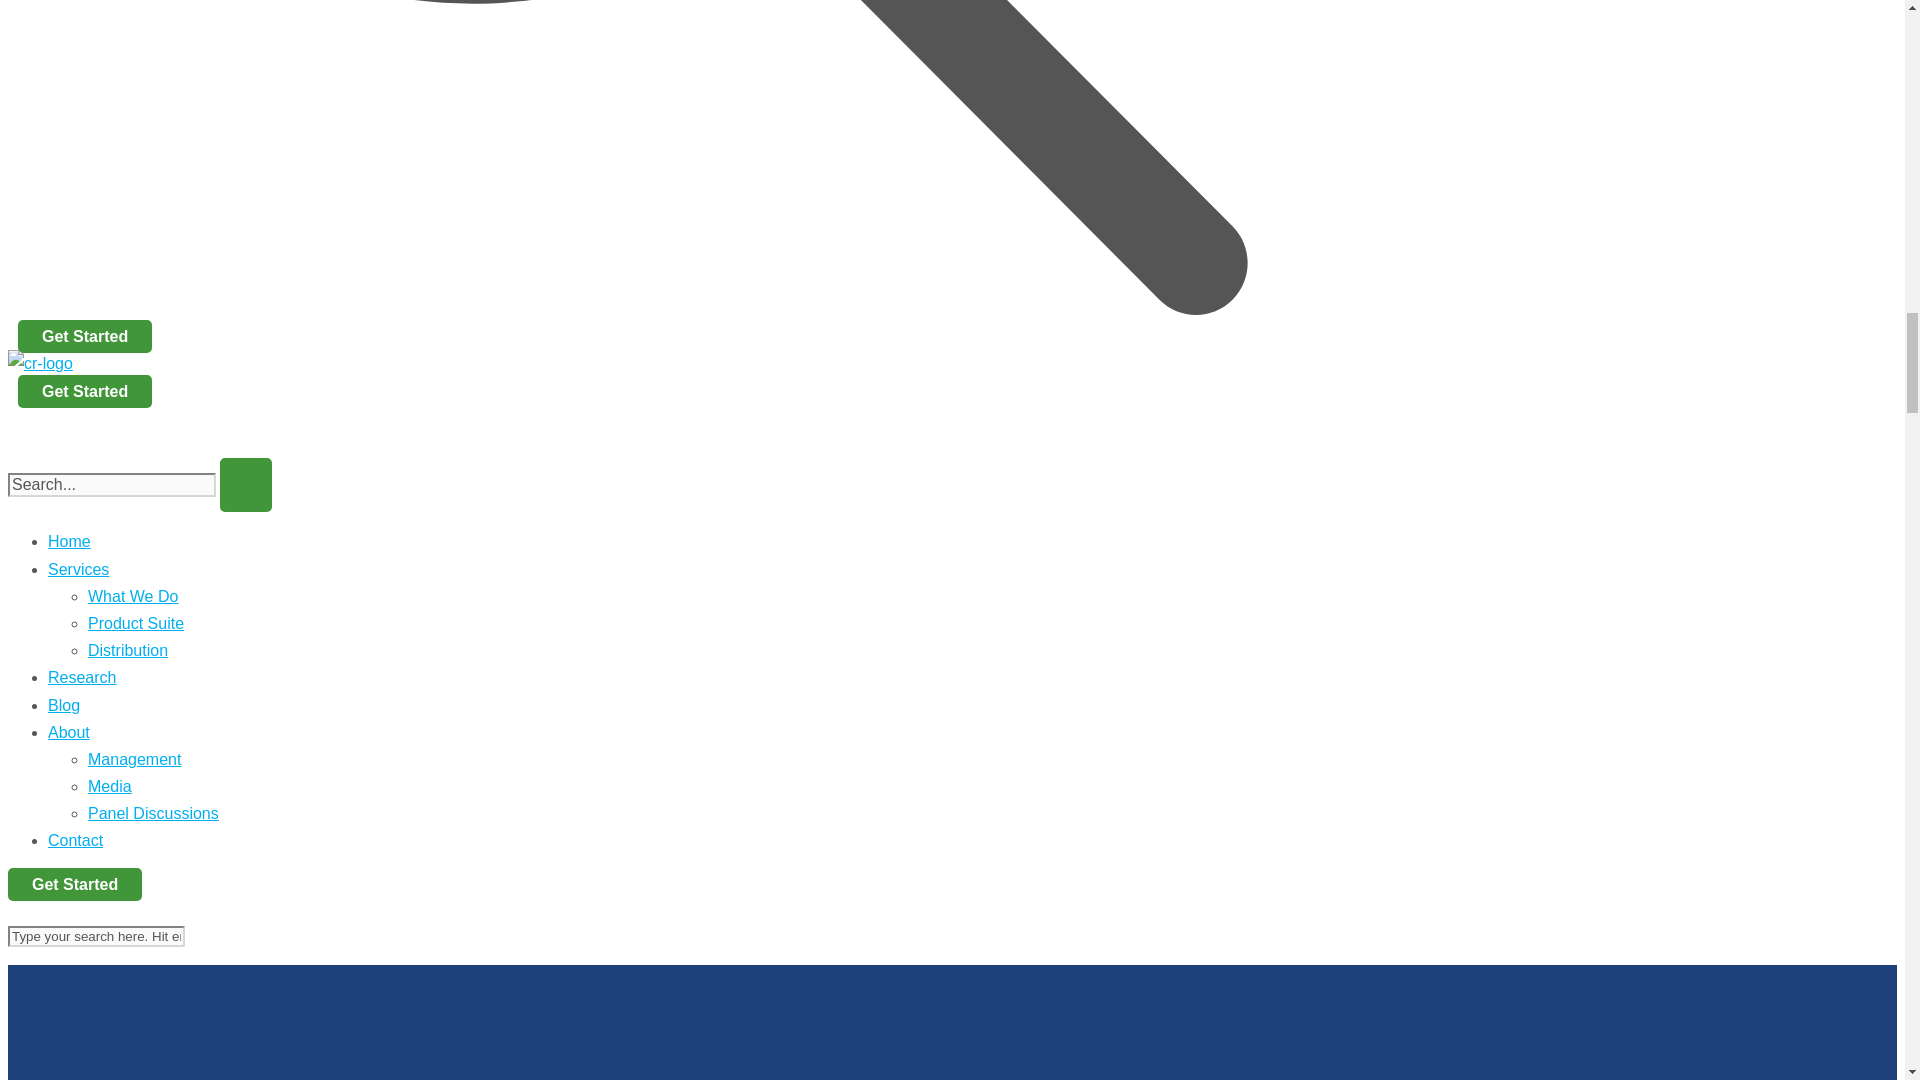 The image size is (1920, 1080). What do you see at coordinates (84, 336) in the screenshot?
I see `Get Started` at bounding box center [84, 336].